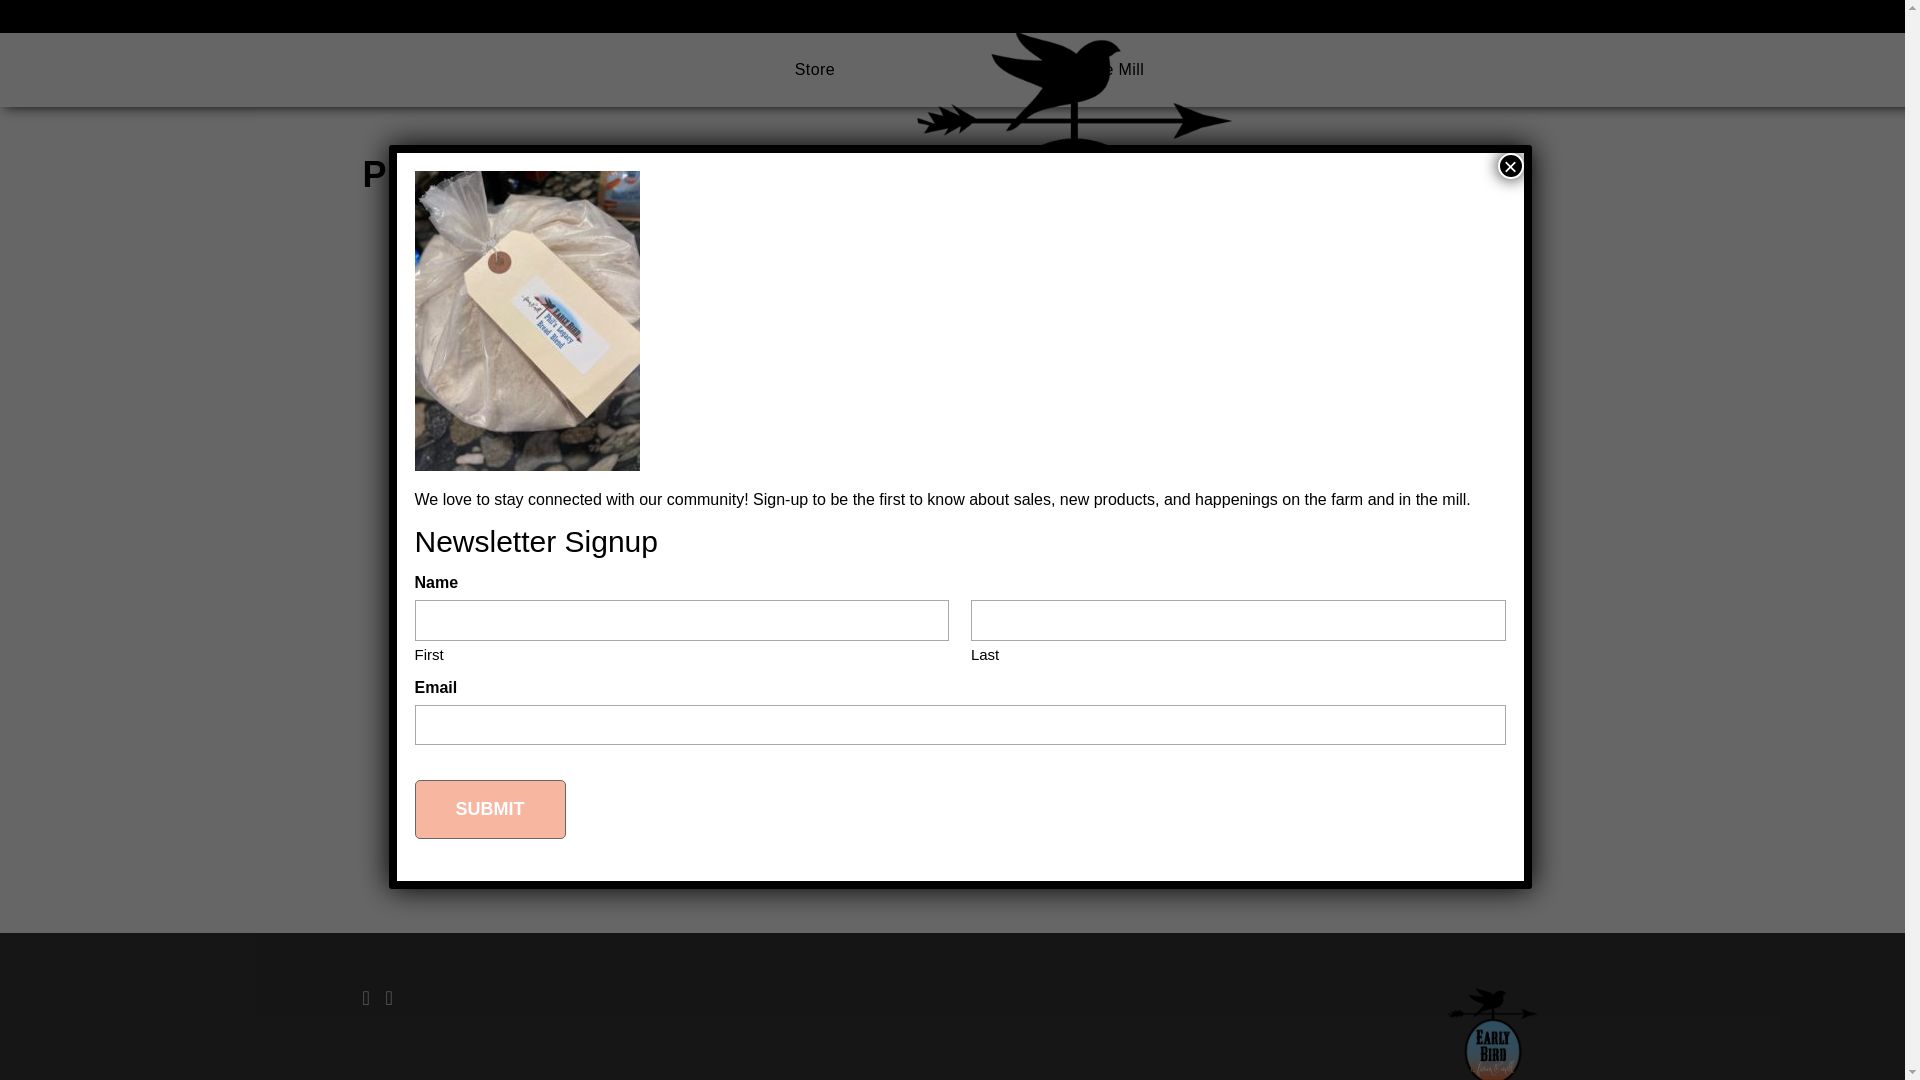 The width and height of the screenshot is (1920, 1080). I want to click on Product Locations, so click(1412, 16).